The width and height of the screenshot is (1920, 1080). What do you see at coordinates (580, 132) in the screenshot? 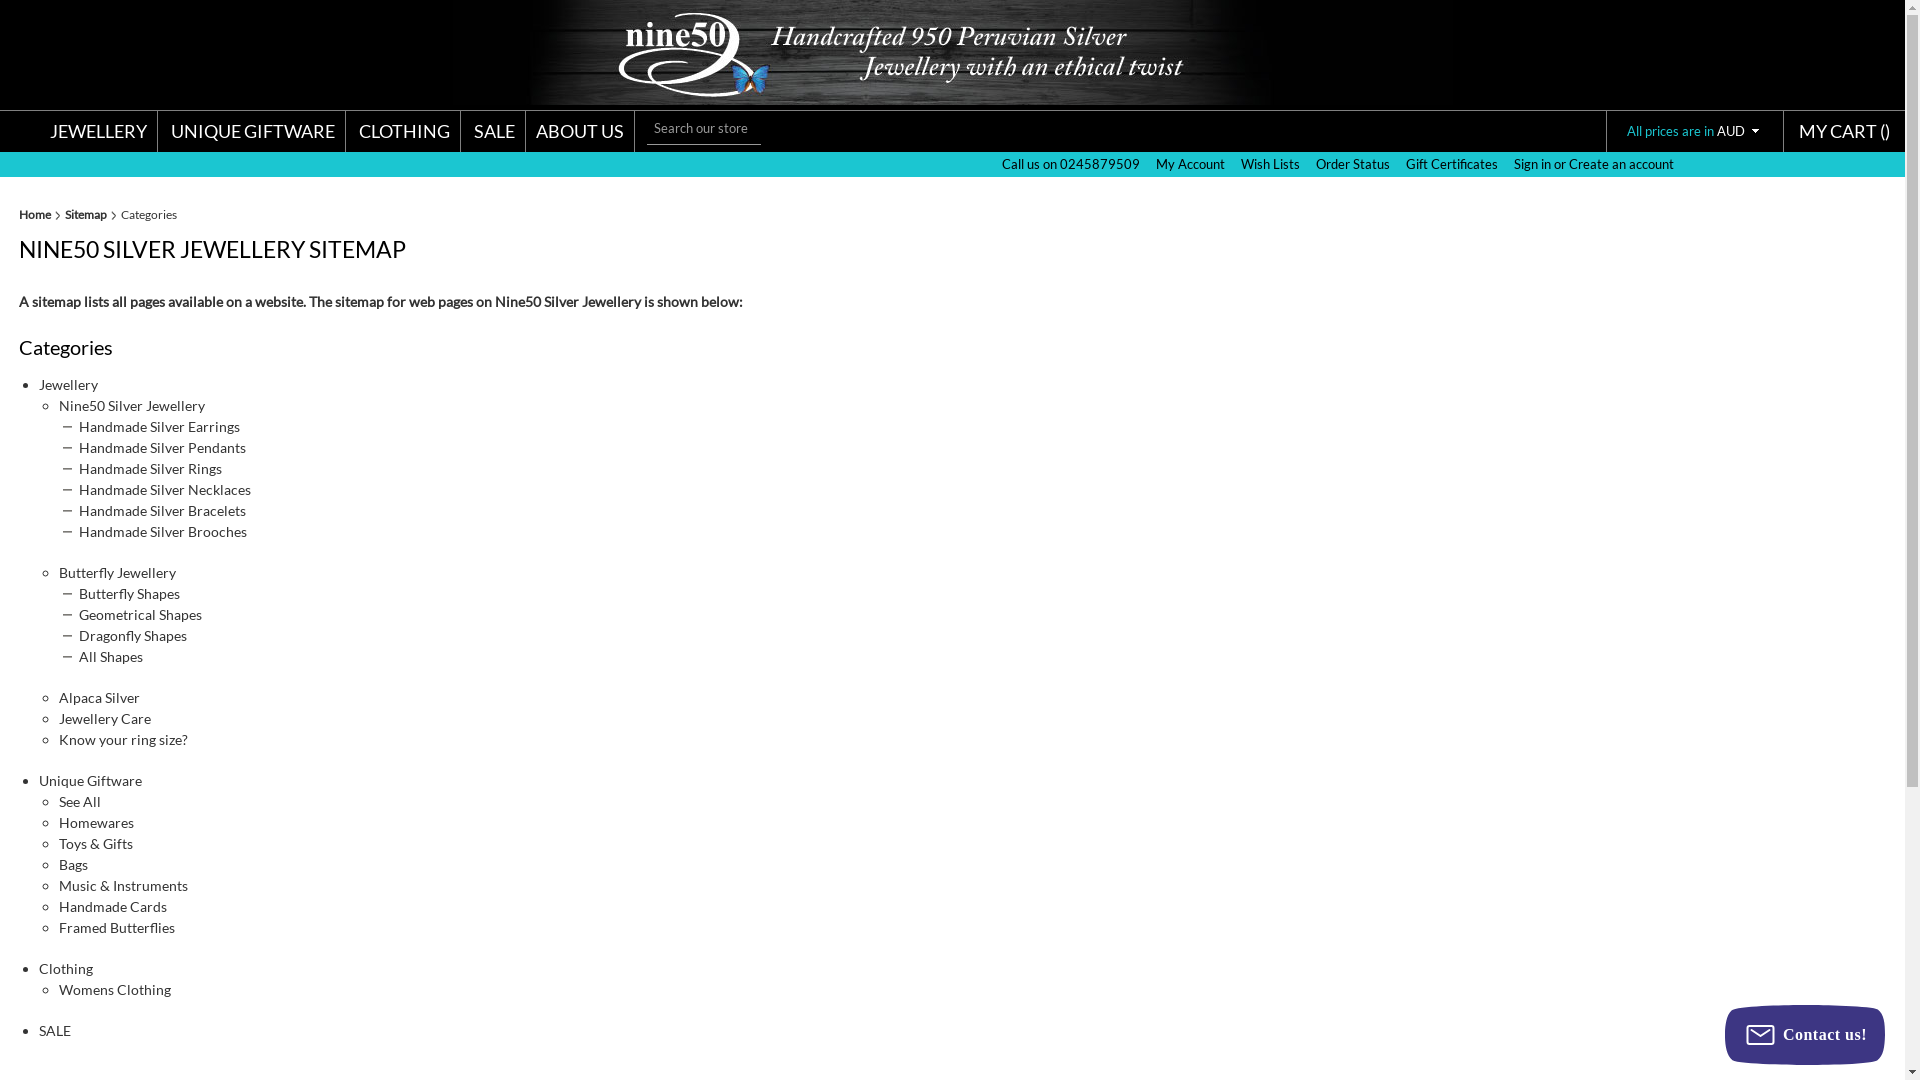
I see `ABOUT US` at bounding box center [580, 132].